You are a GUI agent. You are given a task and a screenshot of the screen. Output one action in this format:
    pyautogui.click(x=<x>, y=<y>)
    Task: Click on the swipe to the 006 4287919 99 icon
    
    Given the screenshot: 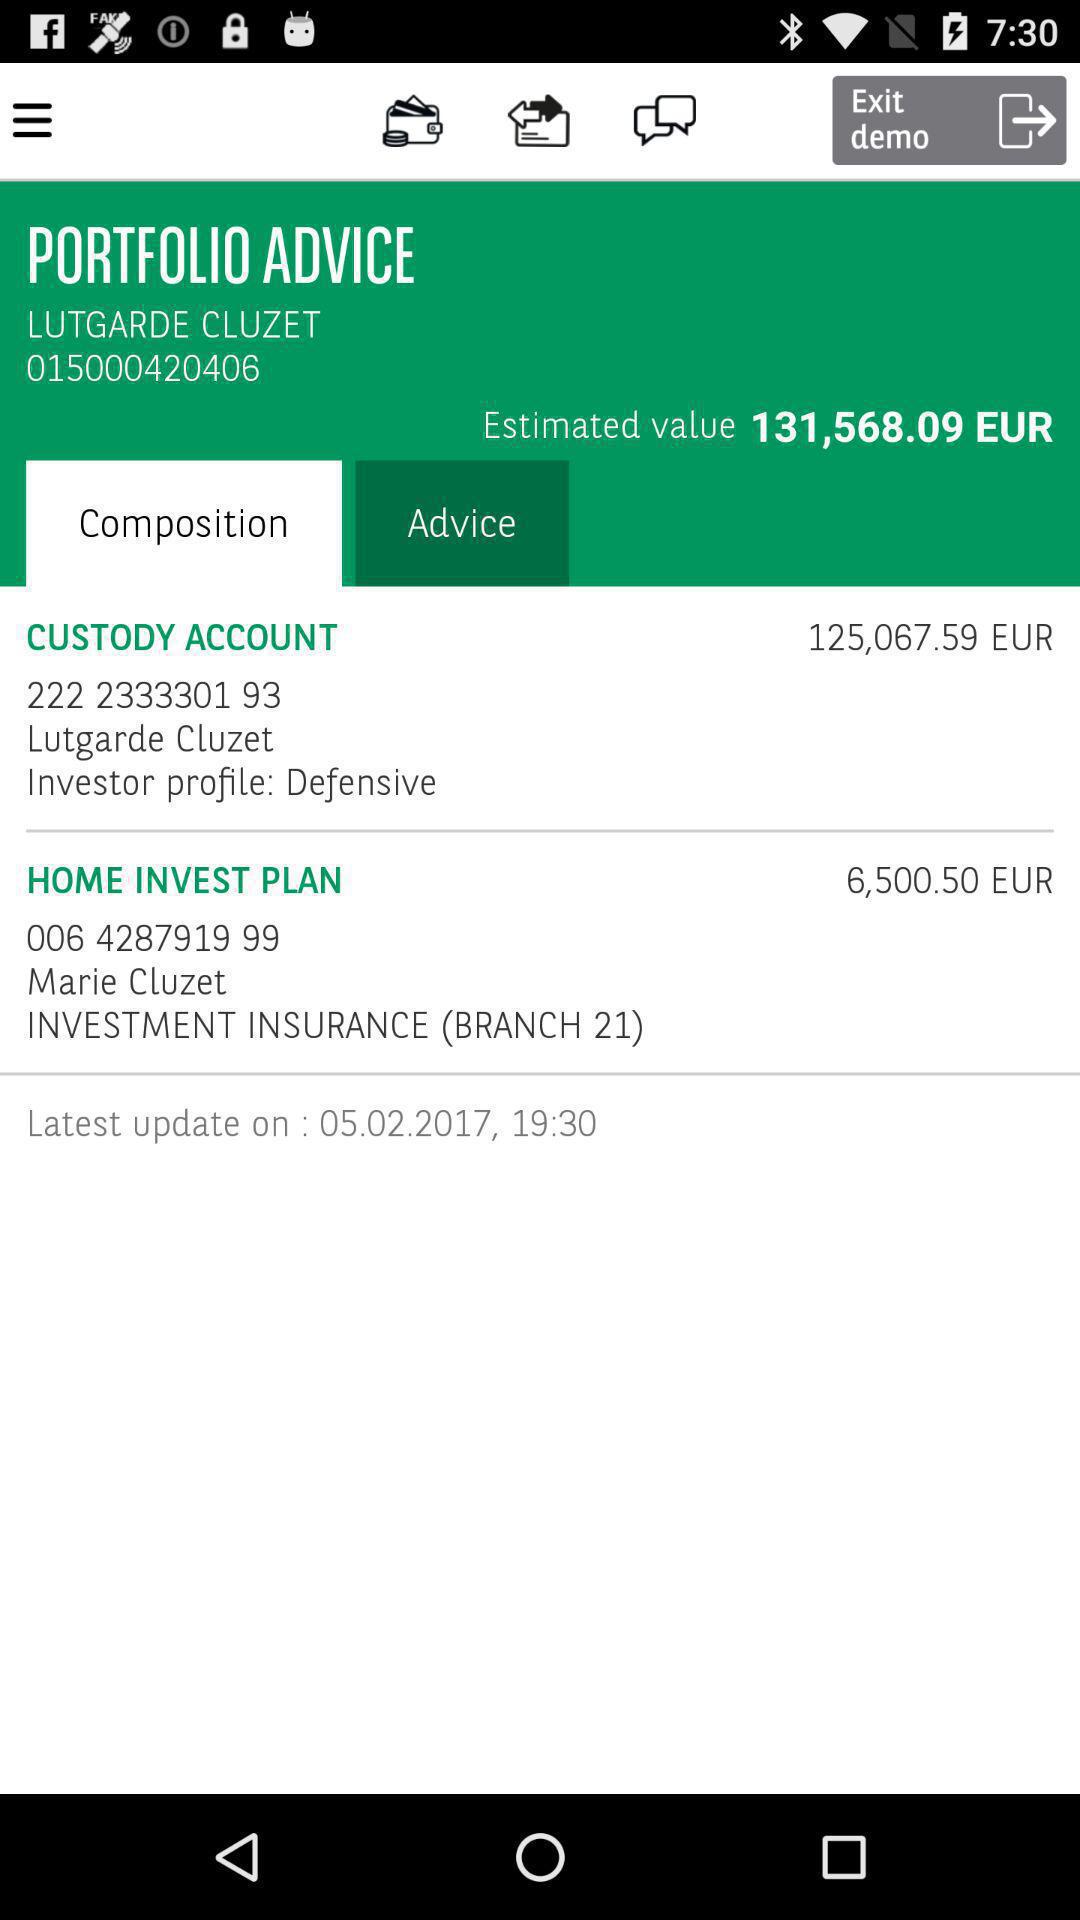 What is the action you would take?
    pyautogui.click(x=154, y=938)
    